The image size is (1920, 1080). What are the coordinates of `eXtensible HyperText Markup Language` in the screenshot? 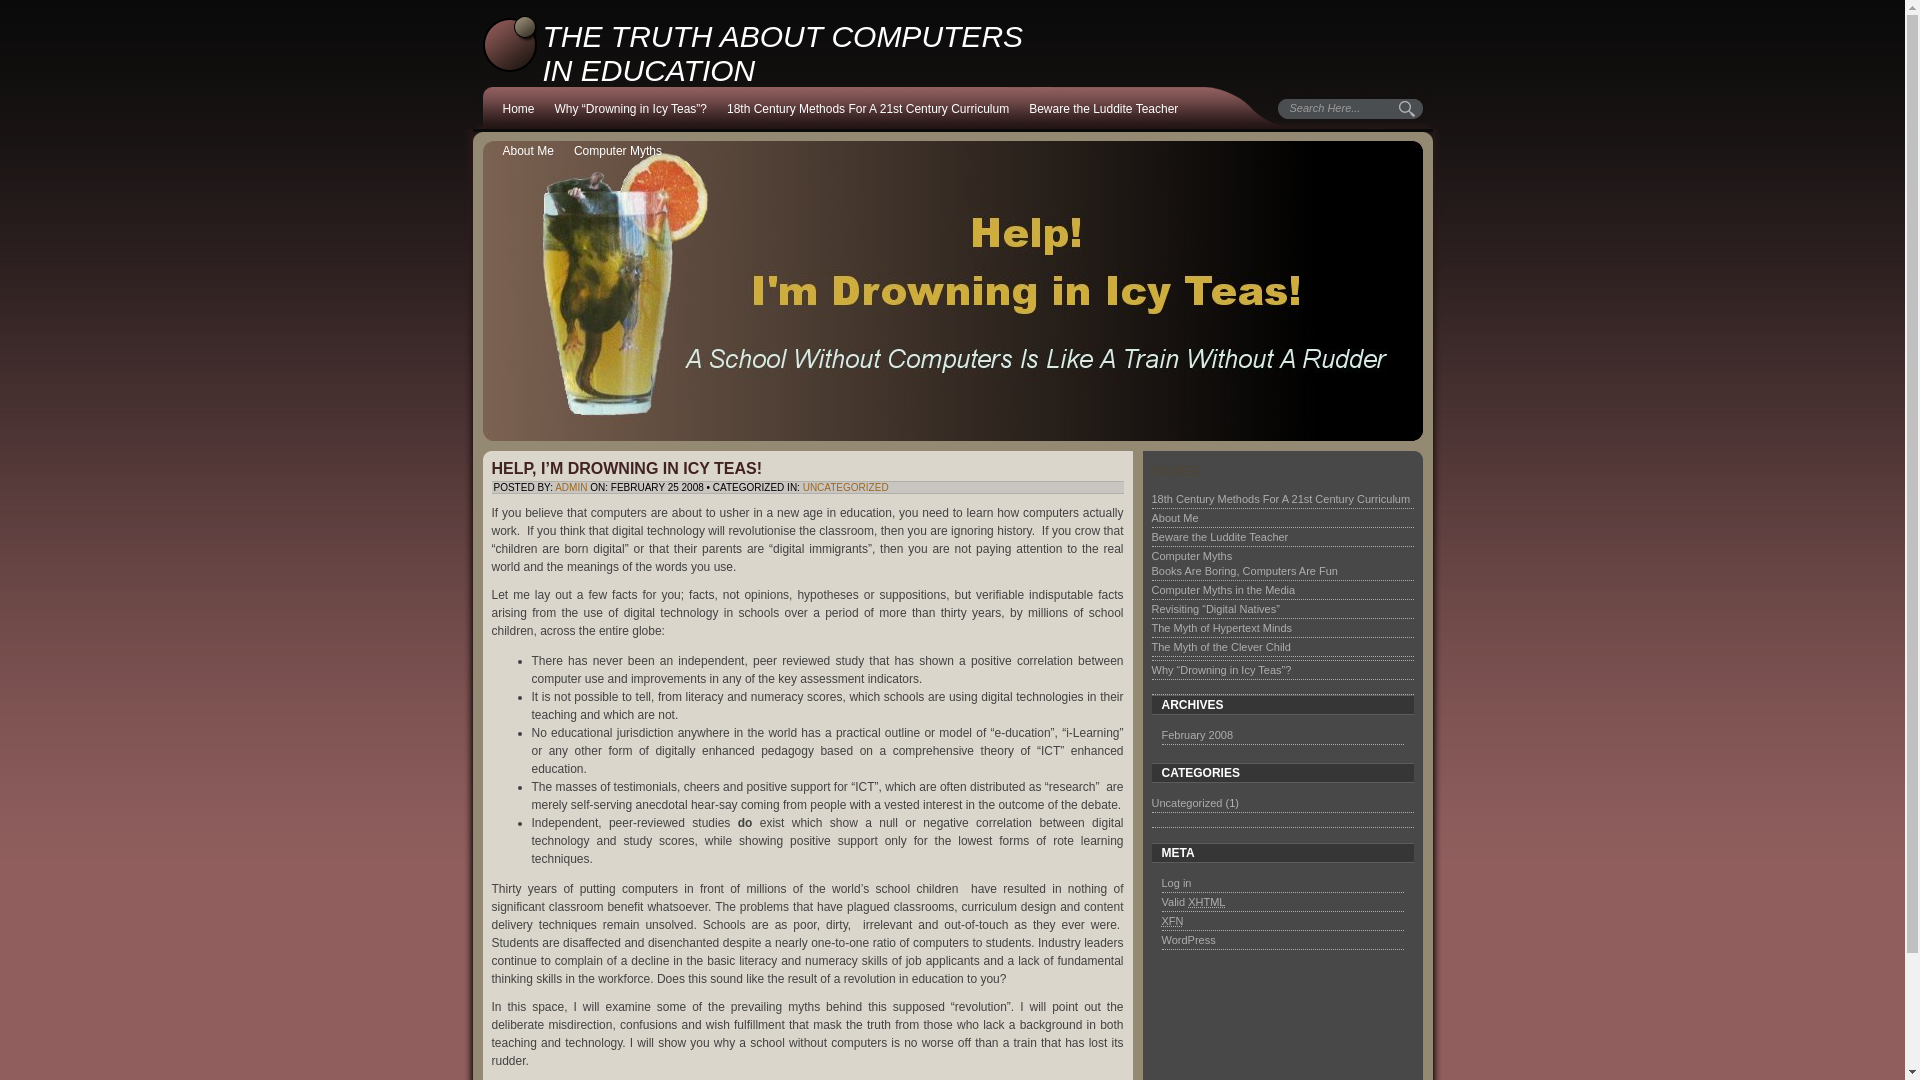 It's located at (1206, 902).